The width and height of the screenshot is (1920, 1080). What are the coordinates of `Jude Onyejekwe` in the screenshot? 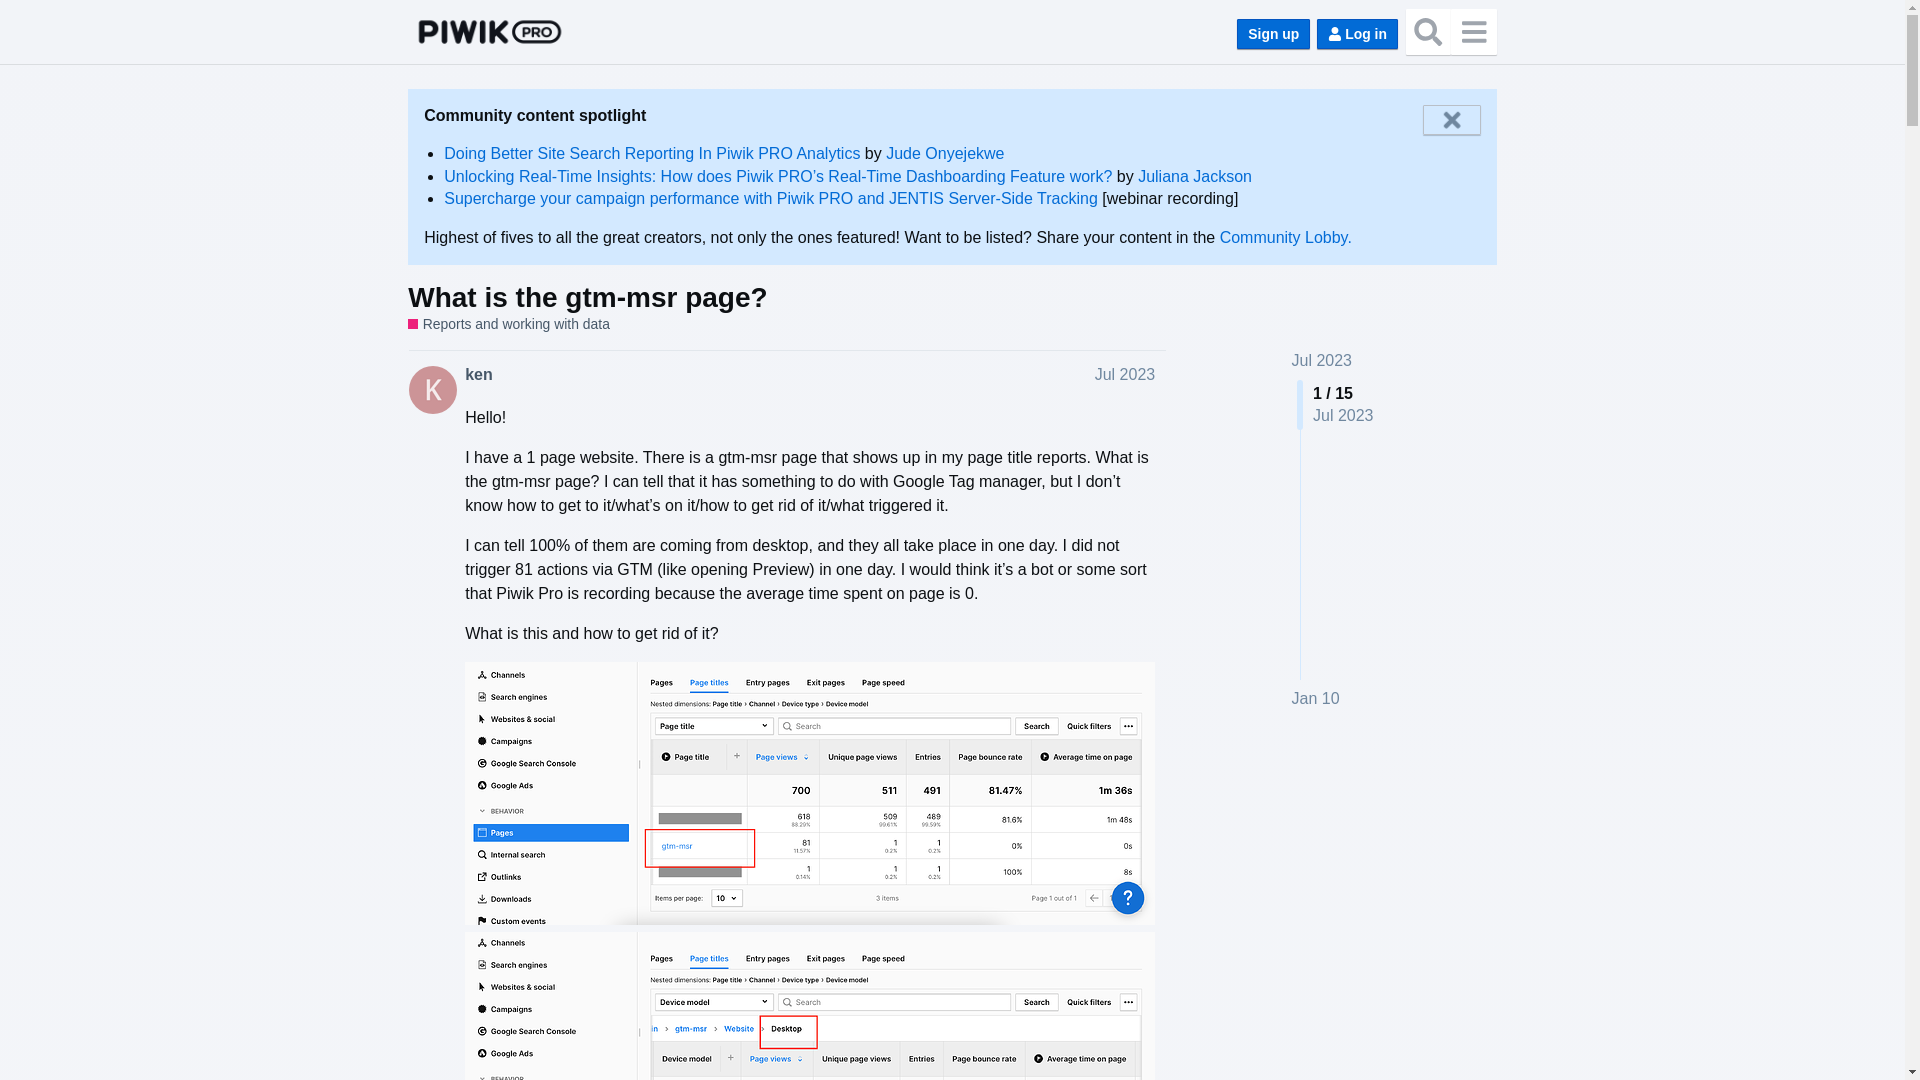 It's located at (944, 153).